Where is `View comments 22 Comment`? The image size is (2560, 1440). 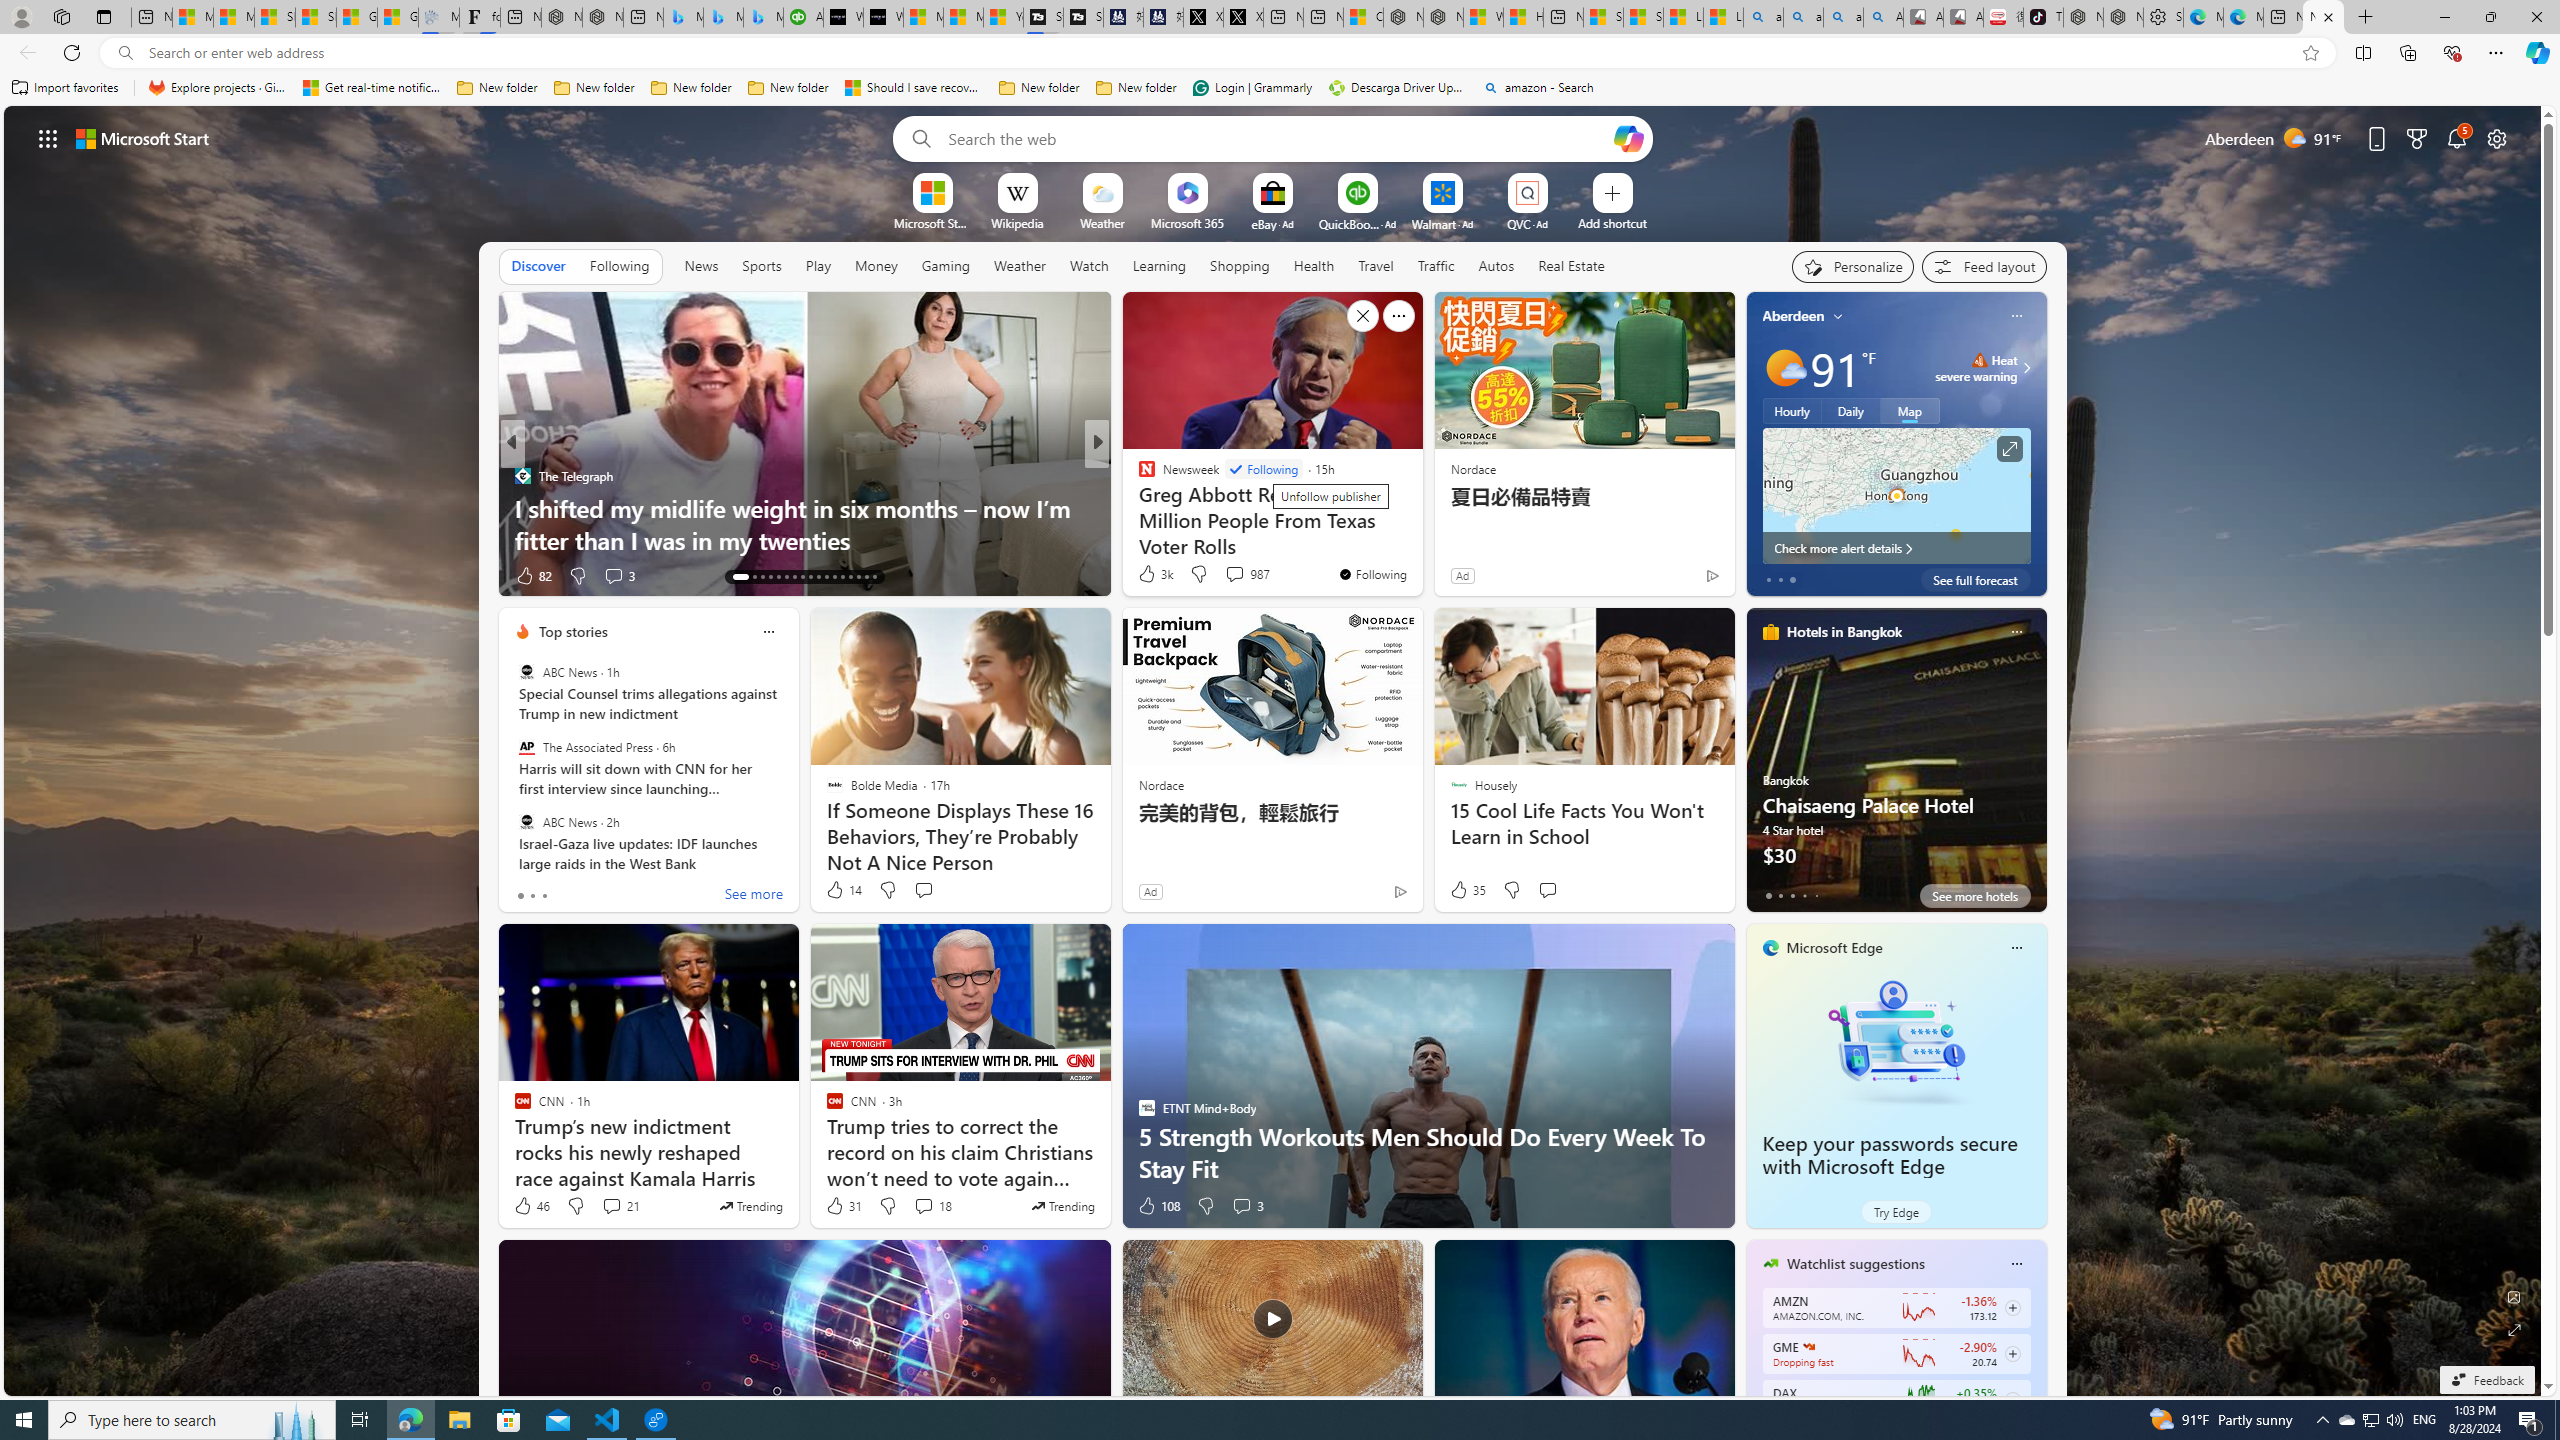 View comments 22 Comment is located at coordinates (1236, 575).